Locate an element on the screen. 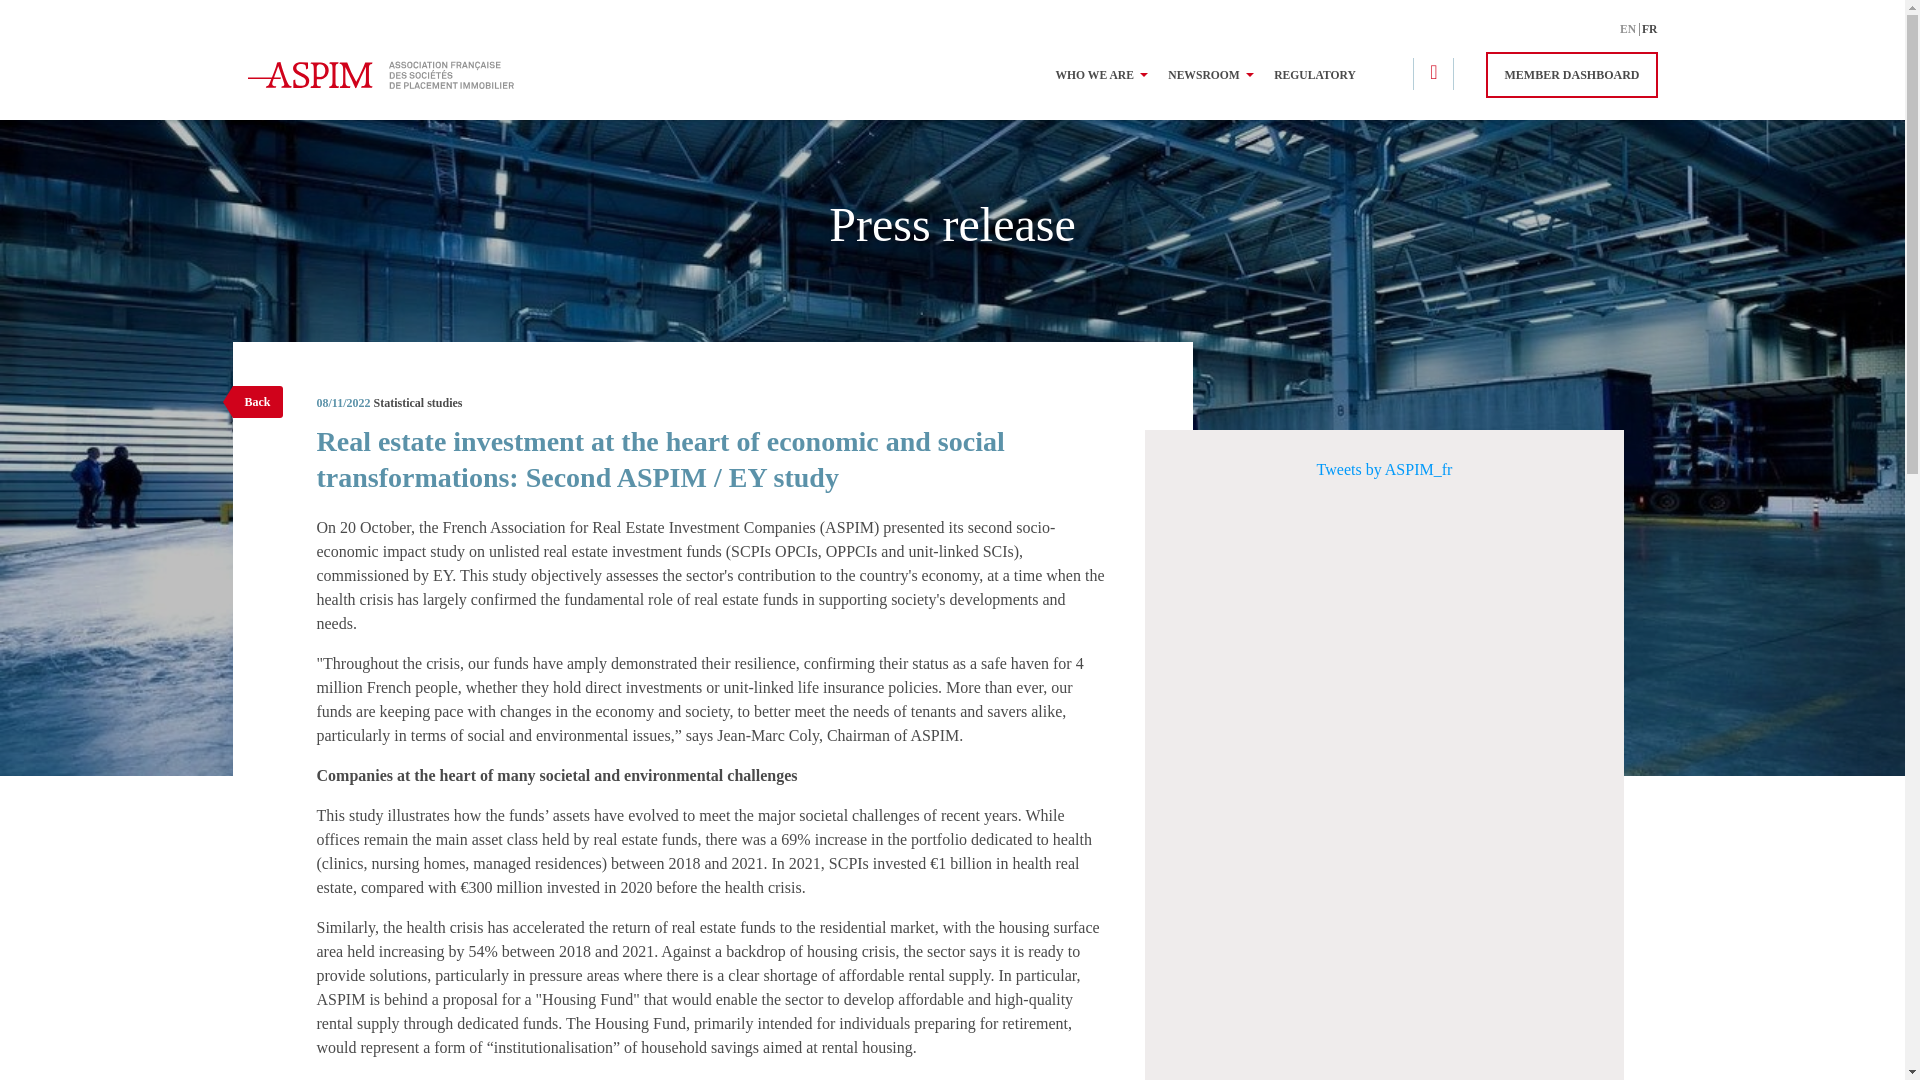  MEMBER DASHBOARD is located at coordinates (1571, 74).